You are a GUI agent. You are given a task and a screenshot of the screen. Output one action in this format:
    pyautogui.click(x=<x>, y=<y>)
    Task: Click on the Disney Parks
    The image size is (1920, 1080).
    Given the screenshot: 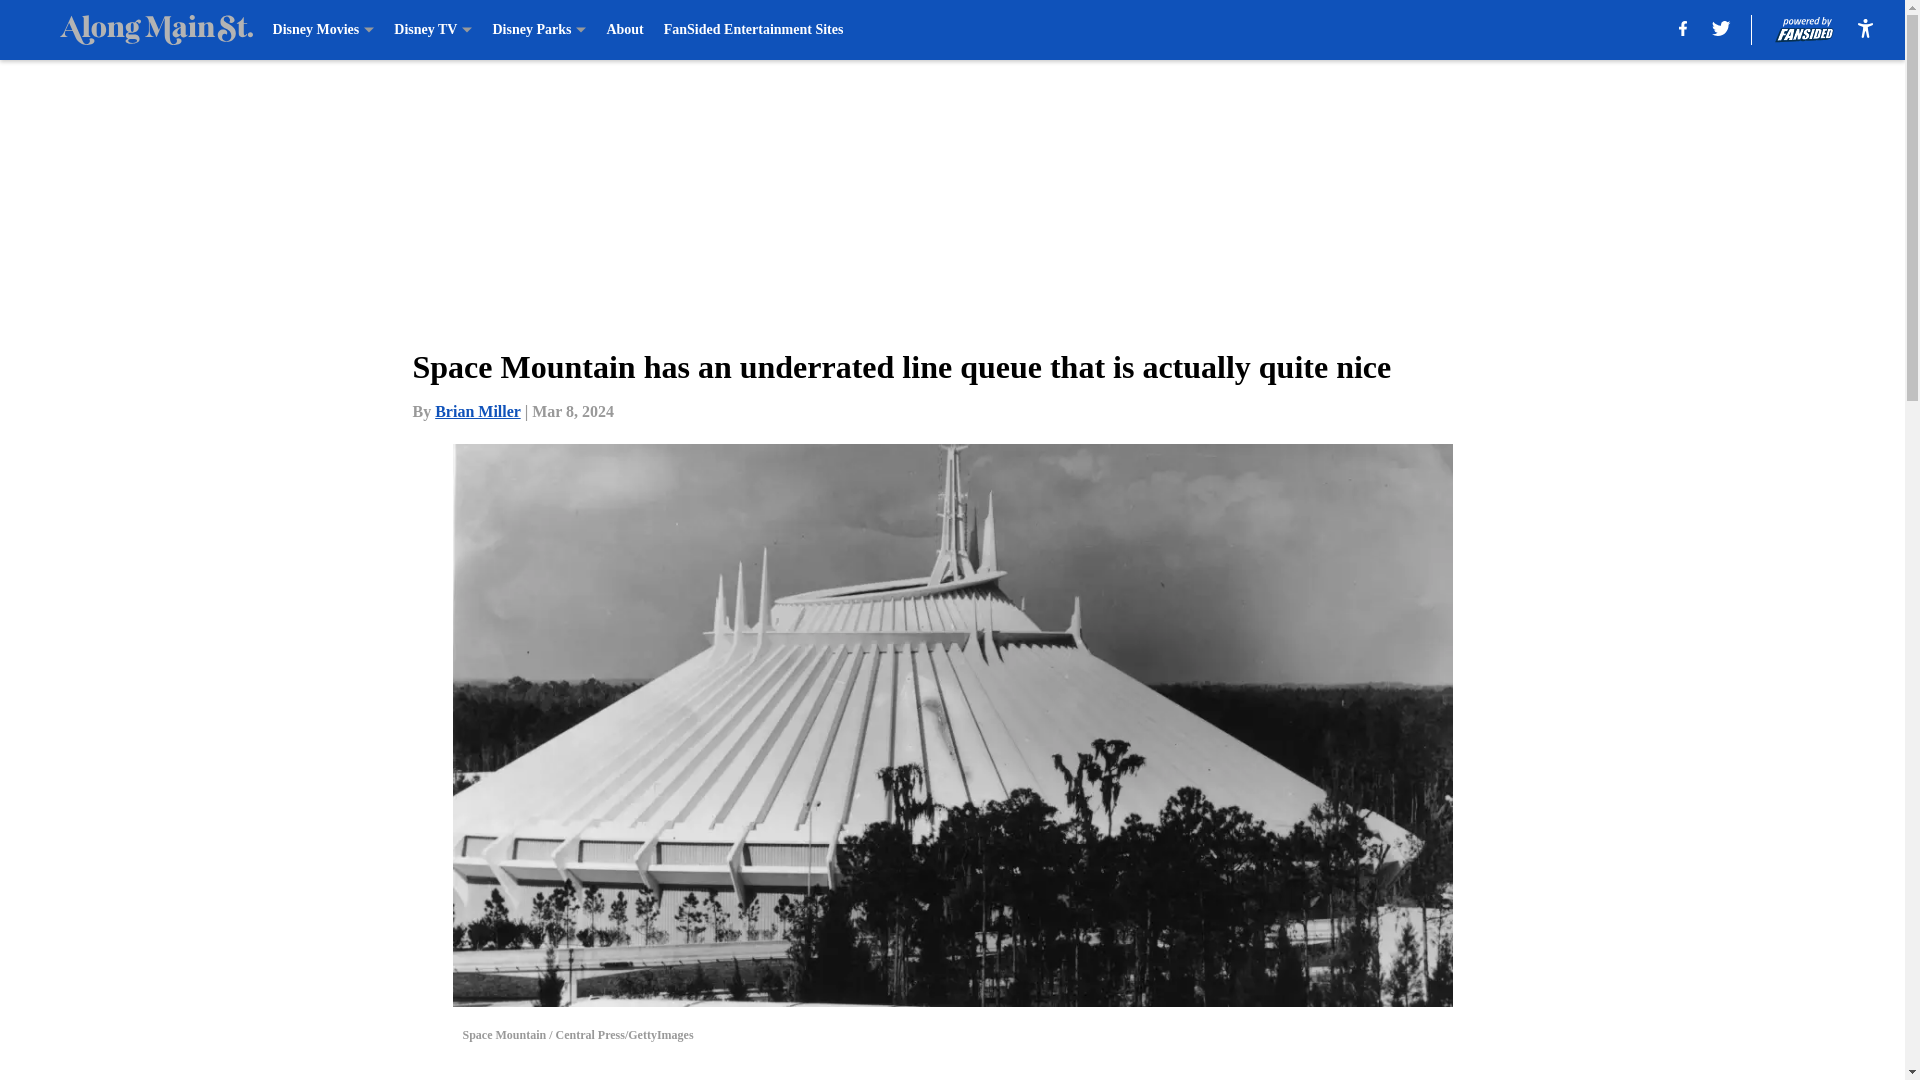 What is the action you would take?
    pyautogui.click(x=538, y=30)
    